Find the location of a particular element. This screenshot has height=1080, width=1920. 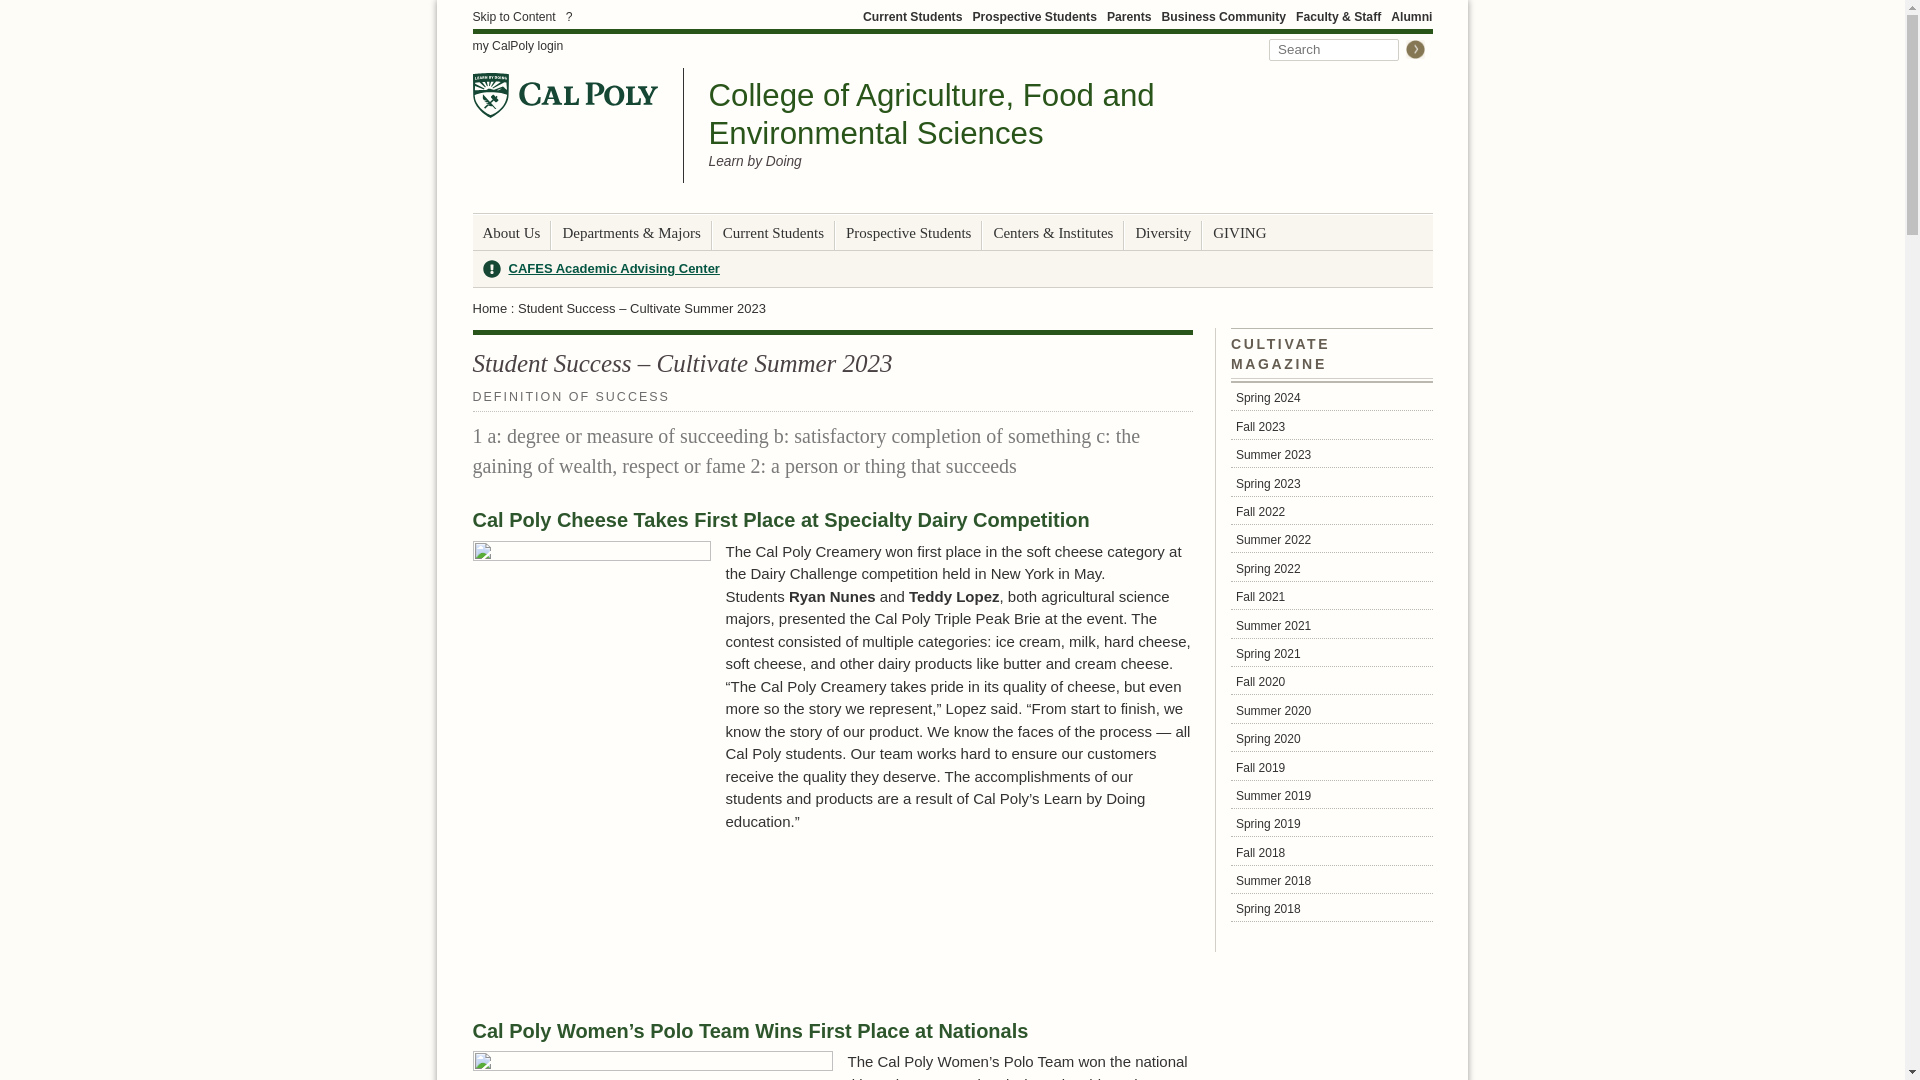

Parents is located at coordinates (1130, 16).